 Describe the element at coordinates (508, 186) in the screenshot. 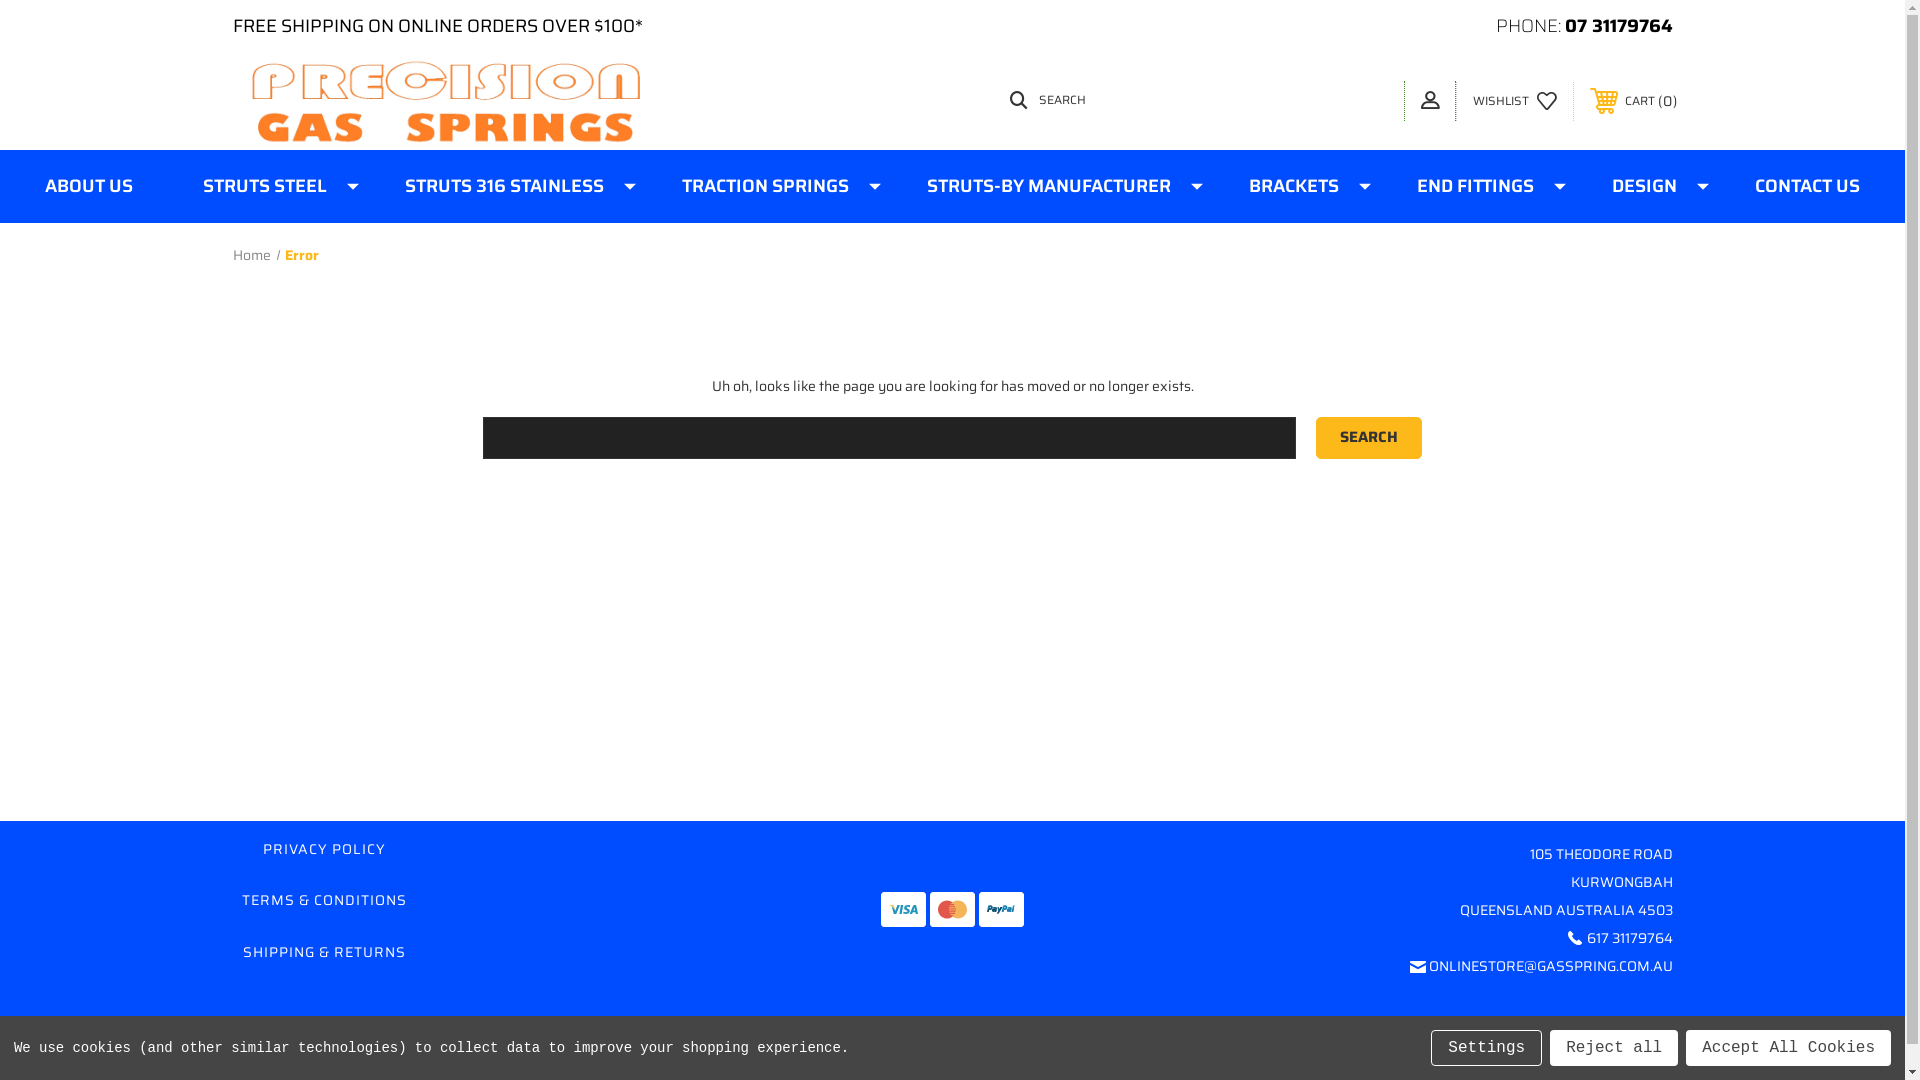

I see `STRUTS 316 STAINLESS` at that location.